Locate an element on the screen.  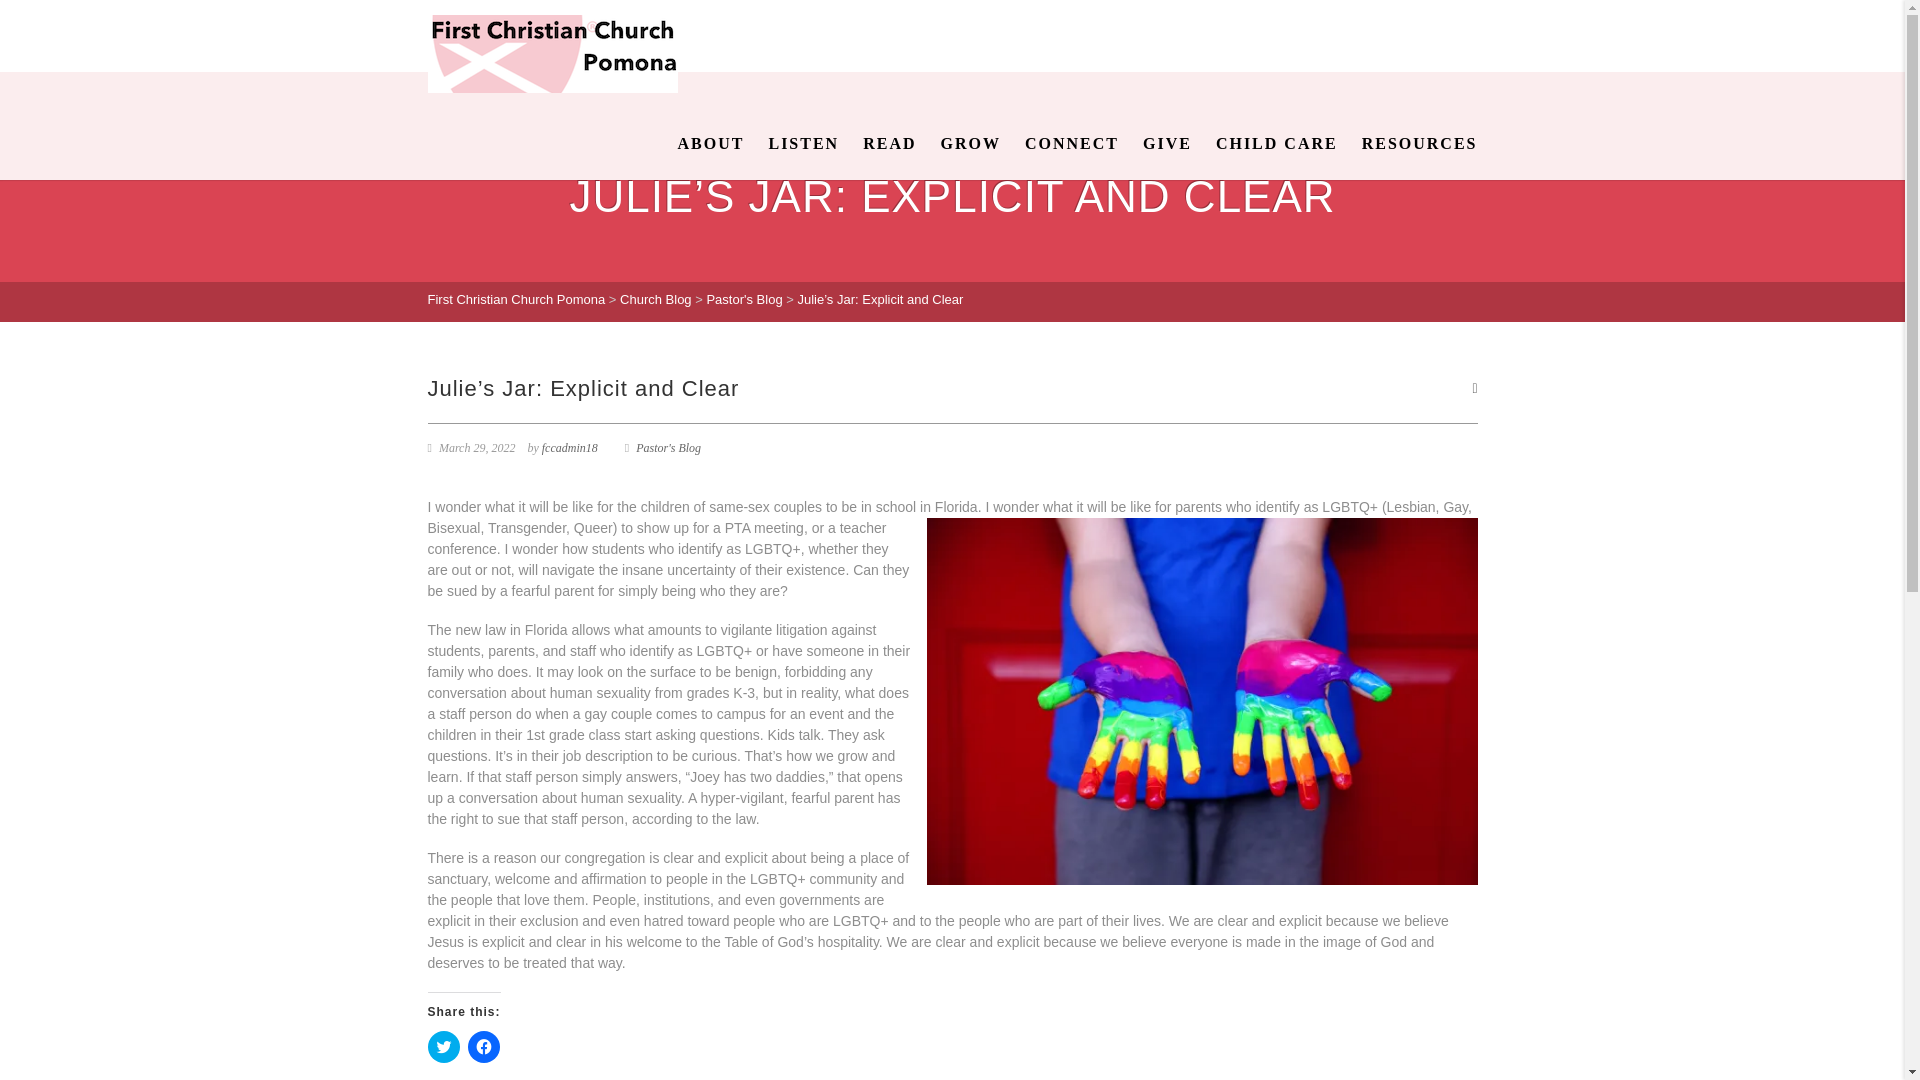
CONNECT is located at coordinates (1072, 144).